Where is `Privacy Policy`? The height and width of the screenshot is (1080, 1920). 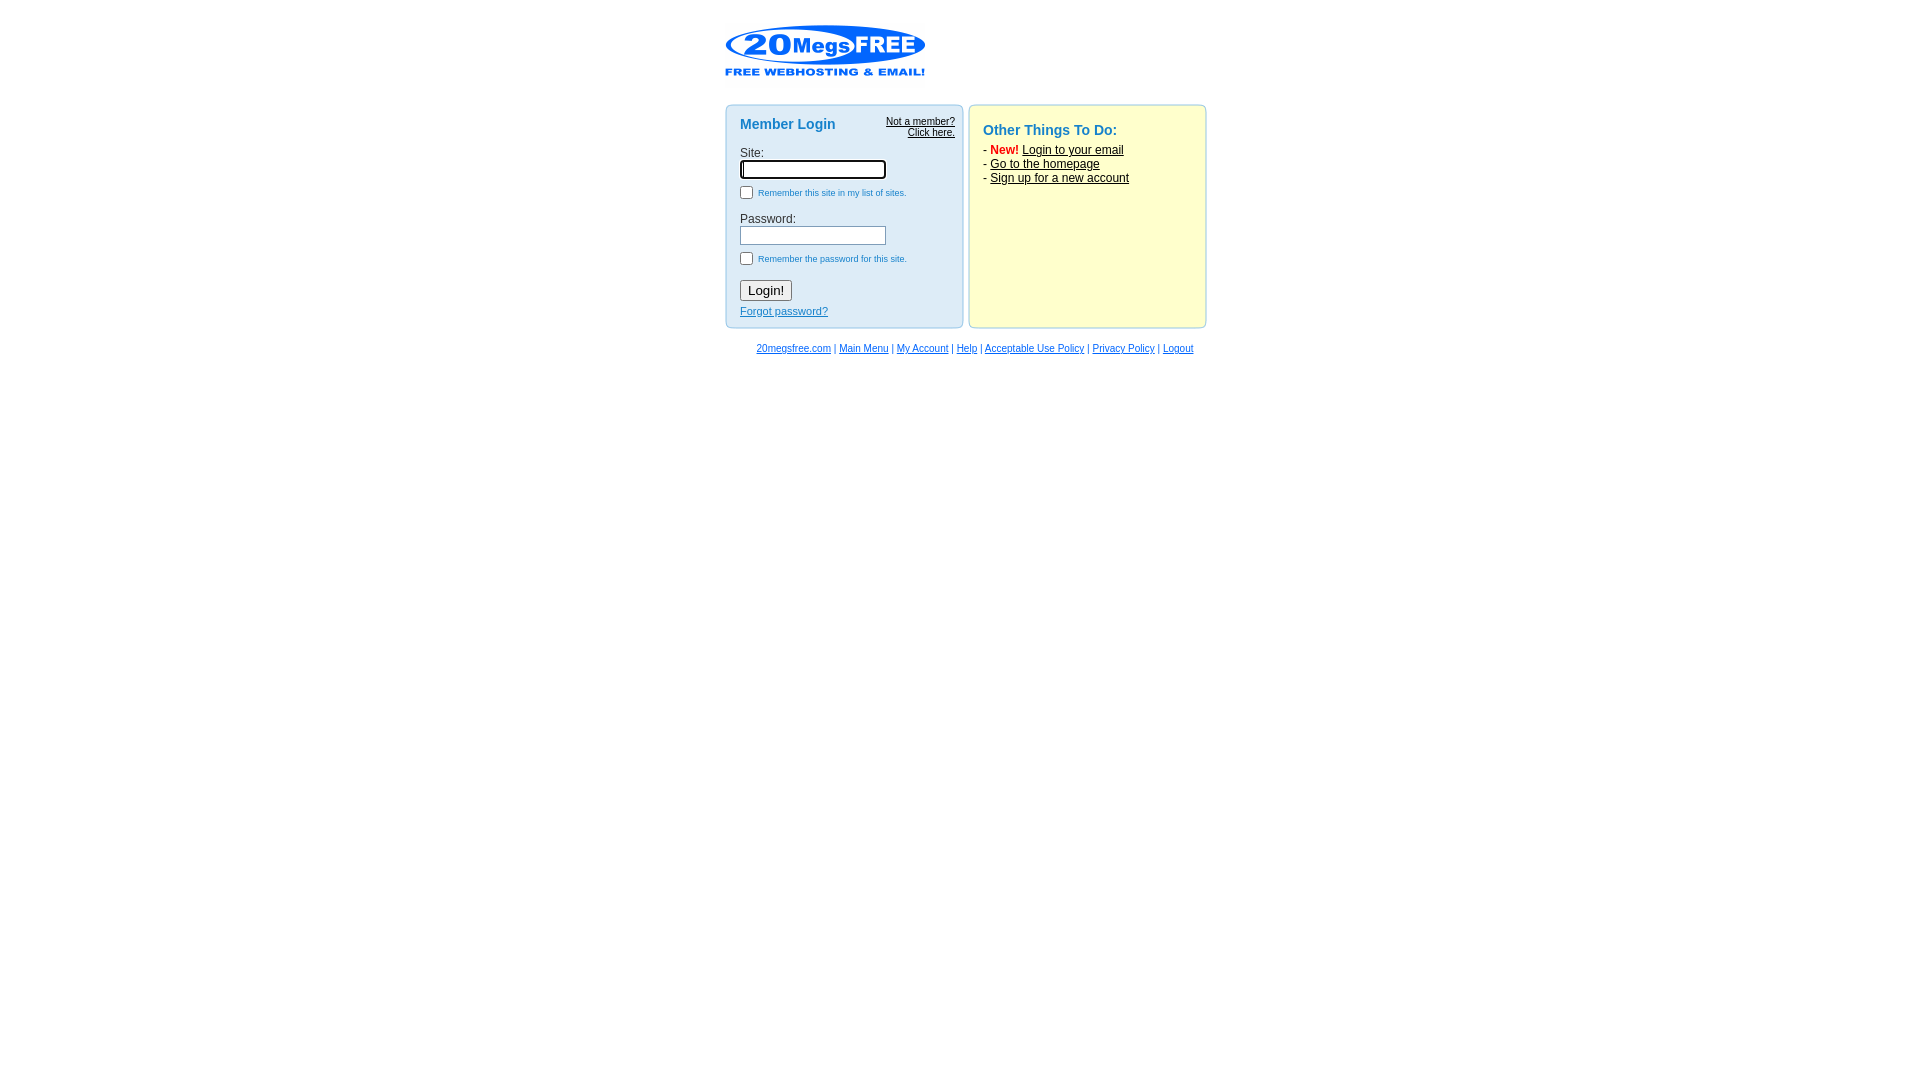
Privacy Policy is located at coordinates (1123, 348).